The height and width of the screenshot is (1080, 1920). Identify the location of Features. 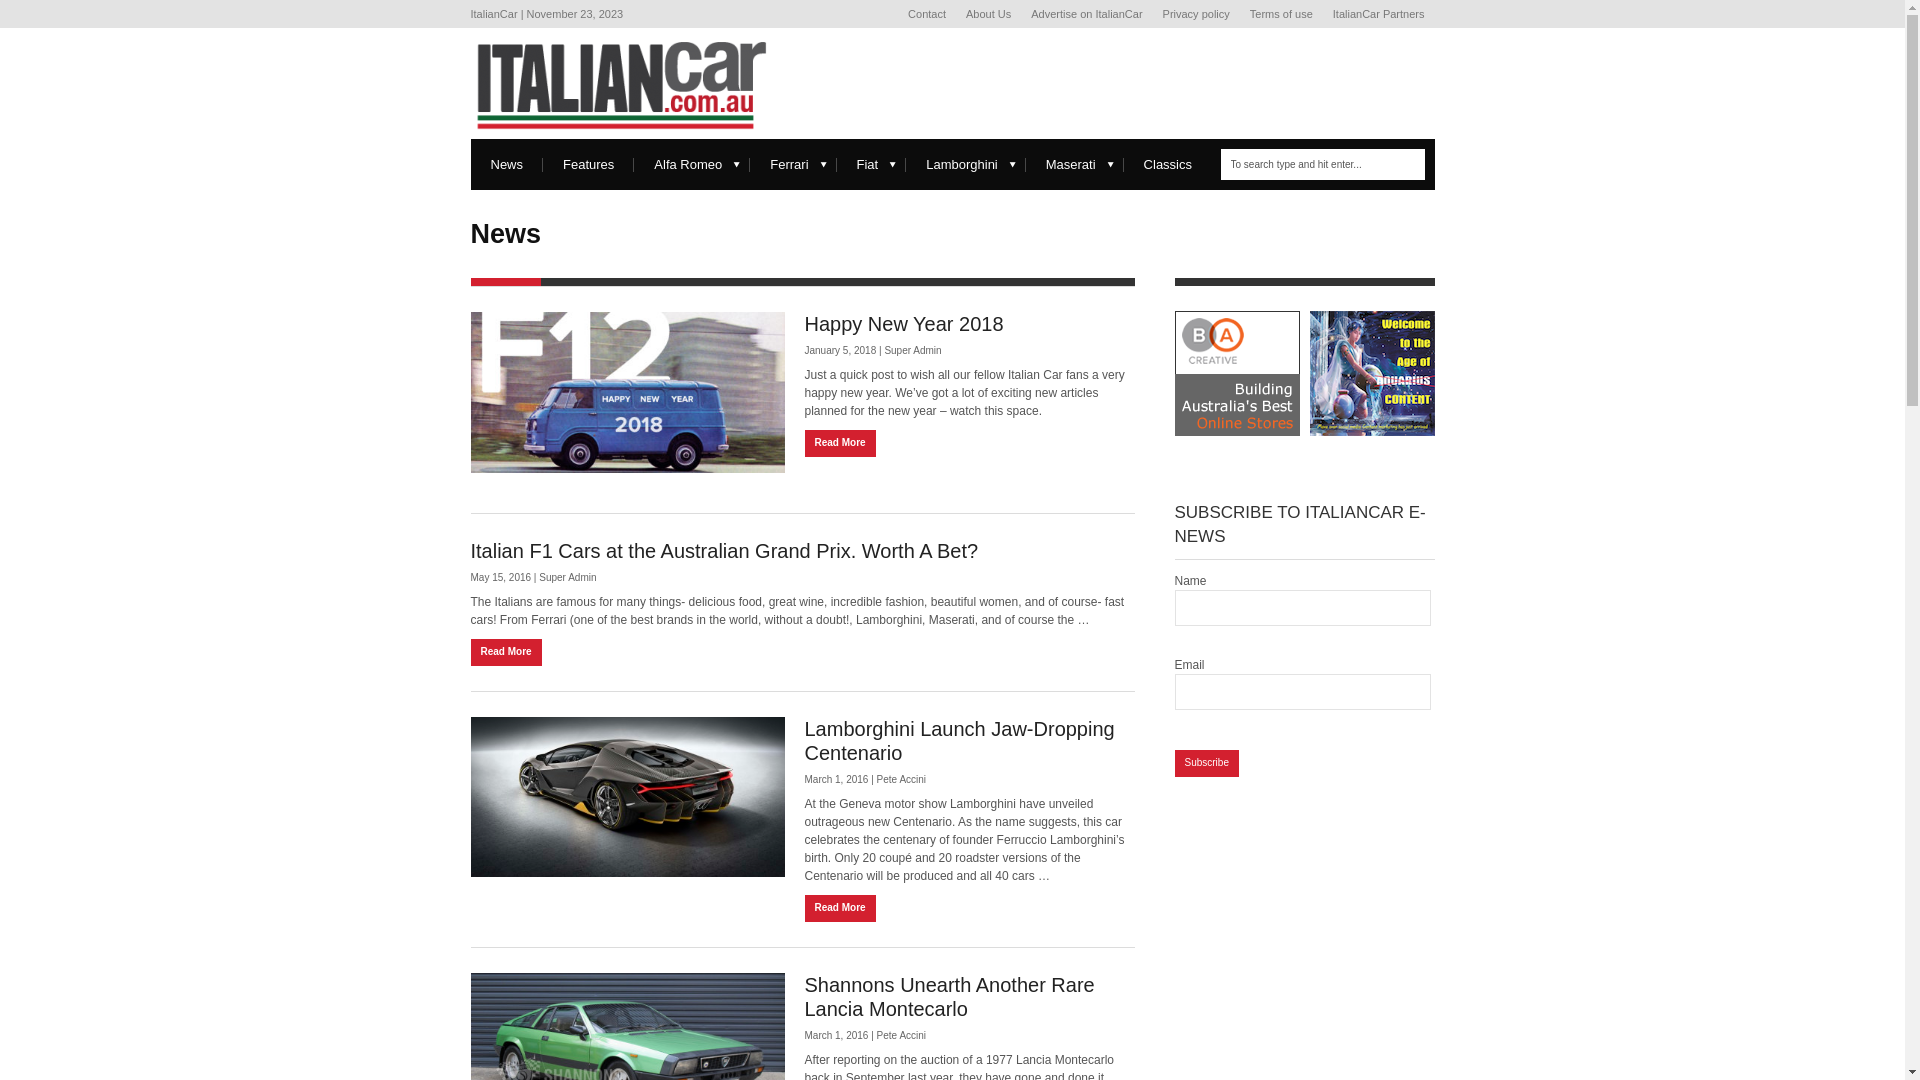
(588, 164).